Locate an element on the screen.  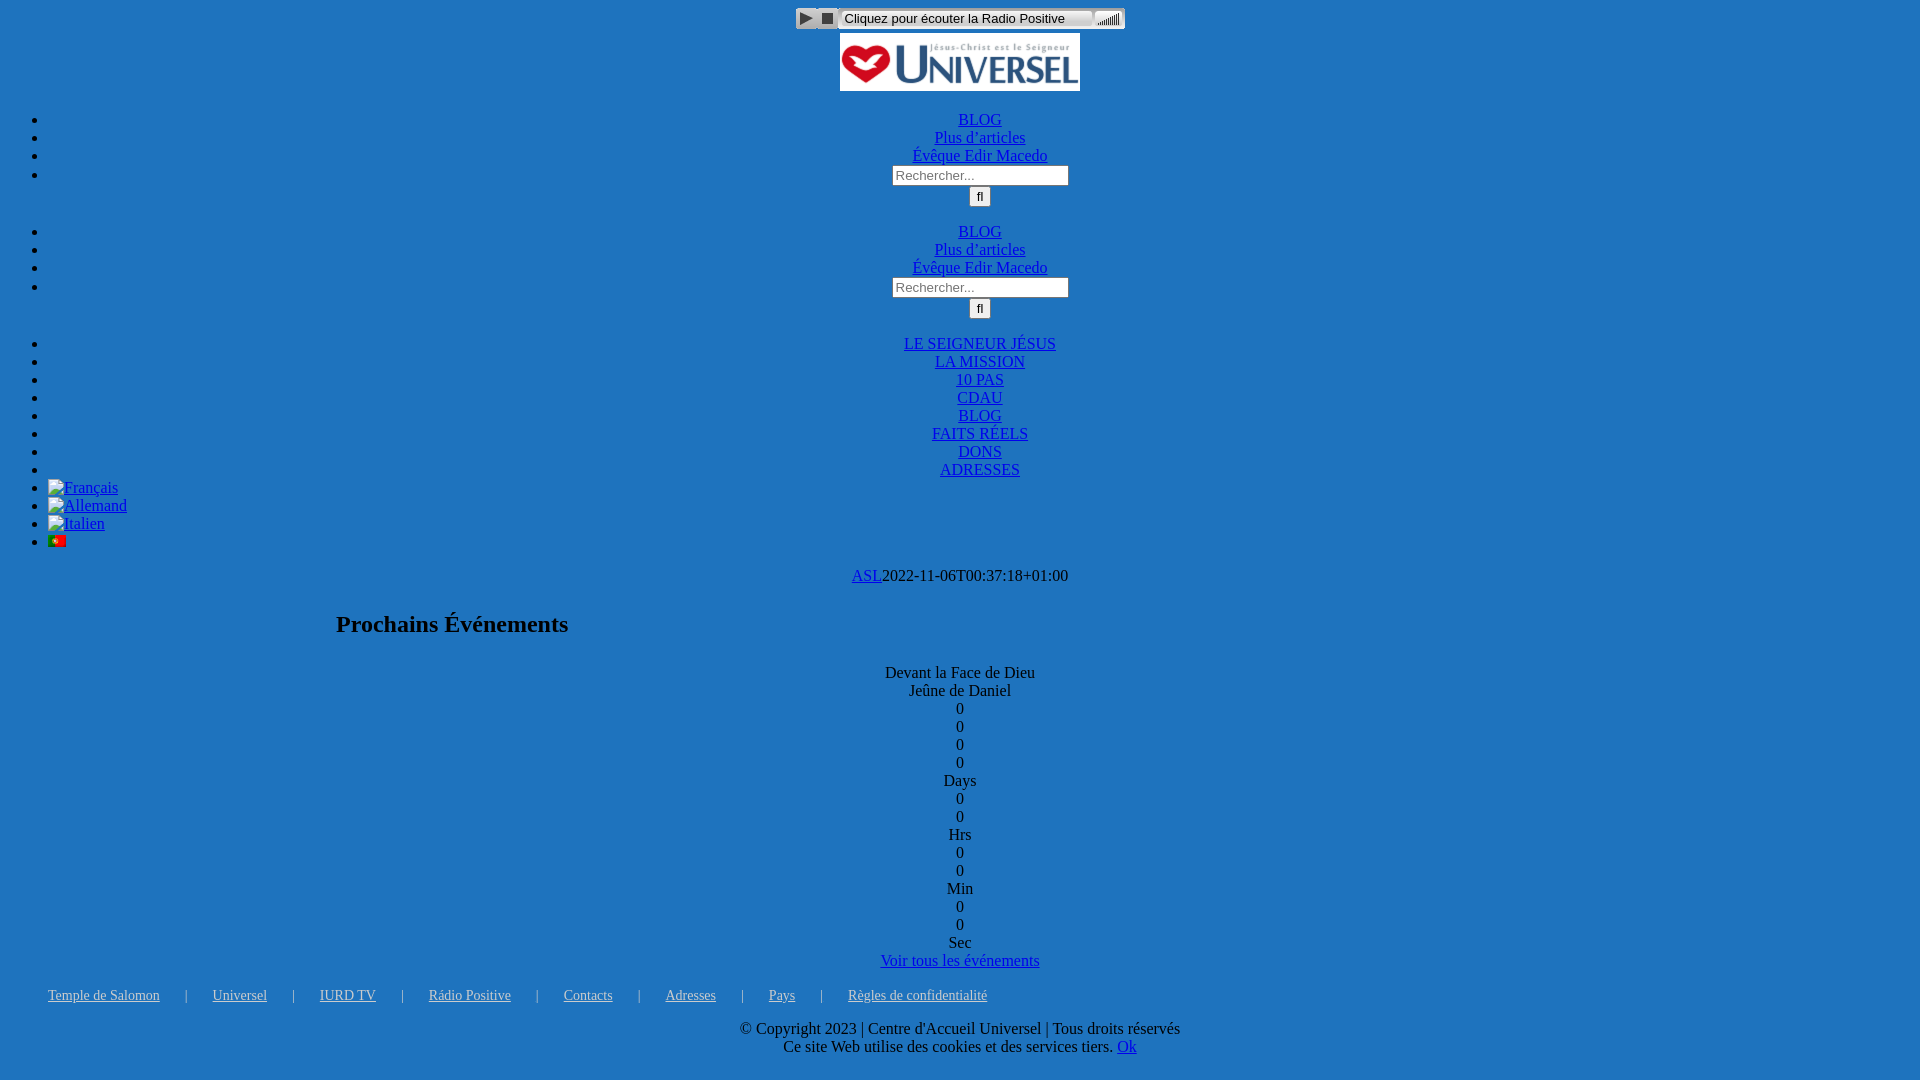
BLOG is located at coordinates (980, 120).